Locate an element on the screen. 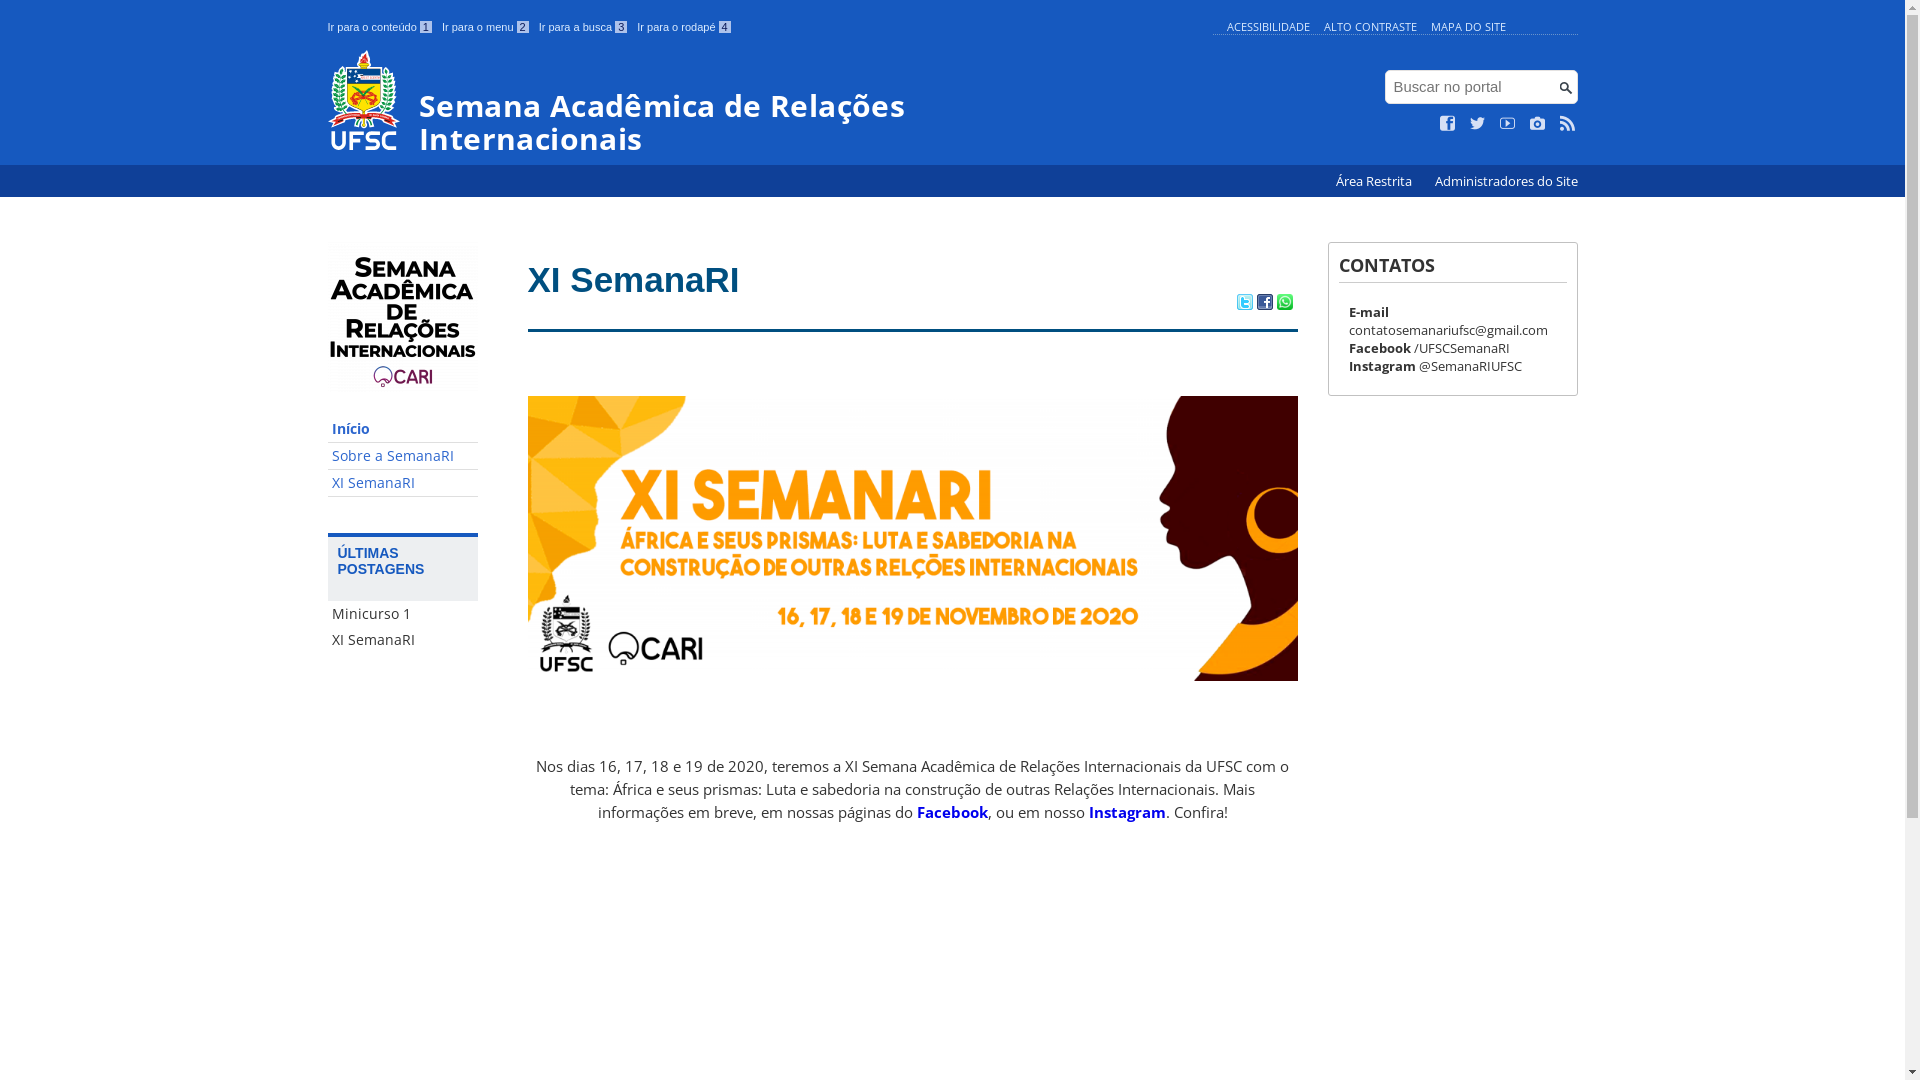 The image size is (1920, 1080). Instagram is located at coordinates (1126, 812).